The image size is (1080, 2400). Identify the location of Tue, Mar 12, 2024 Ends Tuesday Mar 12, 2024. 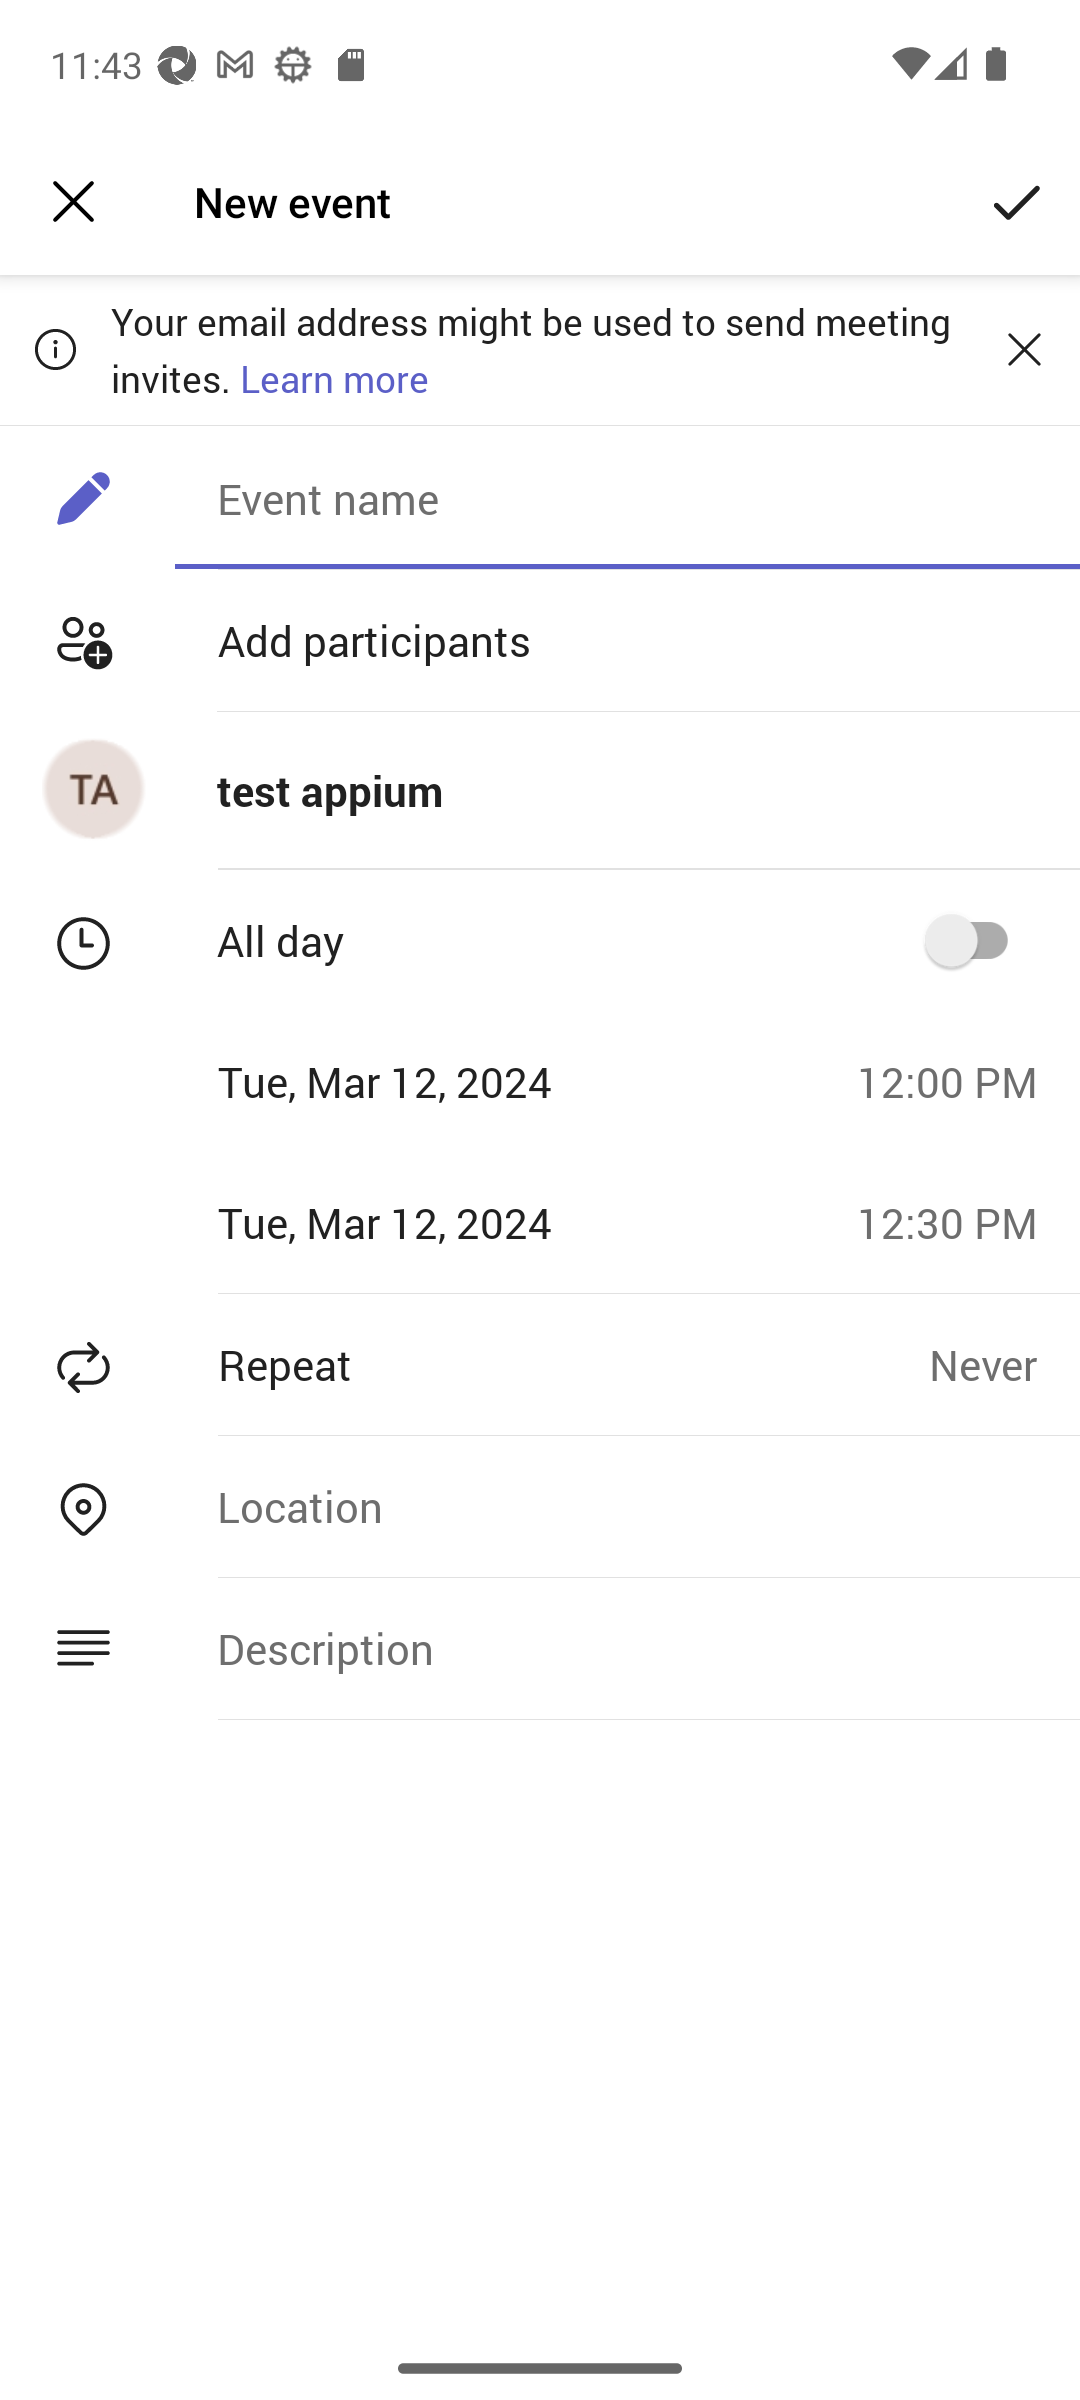
(418, 1222).